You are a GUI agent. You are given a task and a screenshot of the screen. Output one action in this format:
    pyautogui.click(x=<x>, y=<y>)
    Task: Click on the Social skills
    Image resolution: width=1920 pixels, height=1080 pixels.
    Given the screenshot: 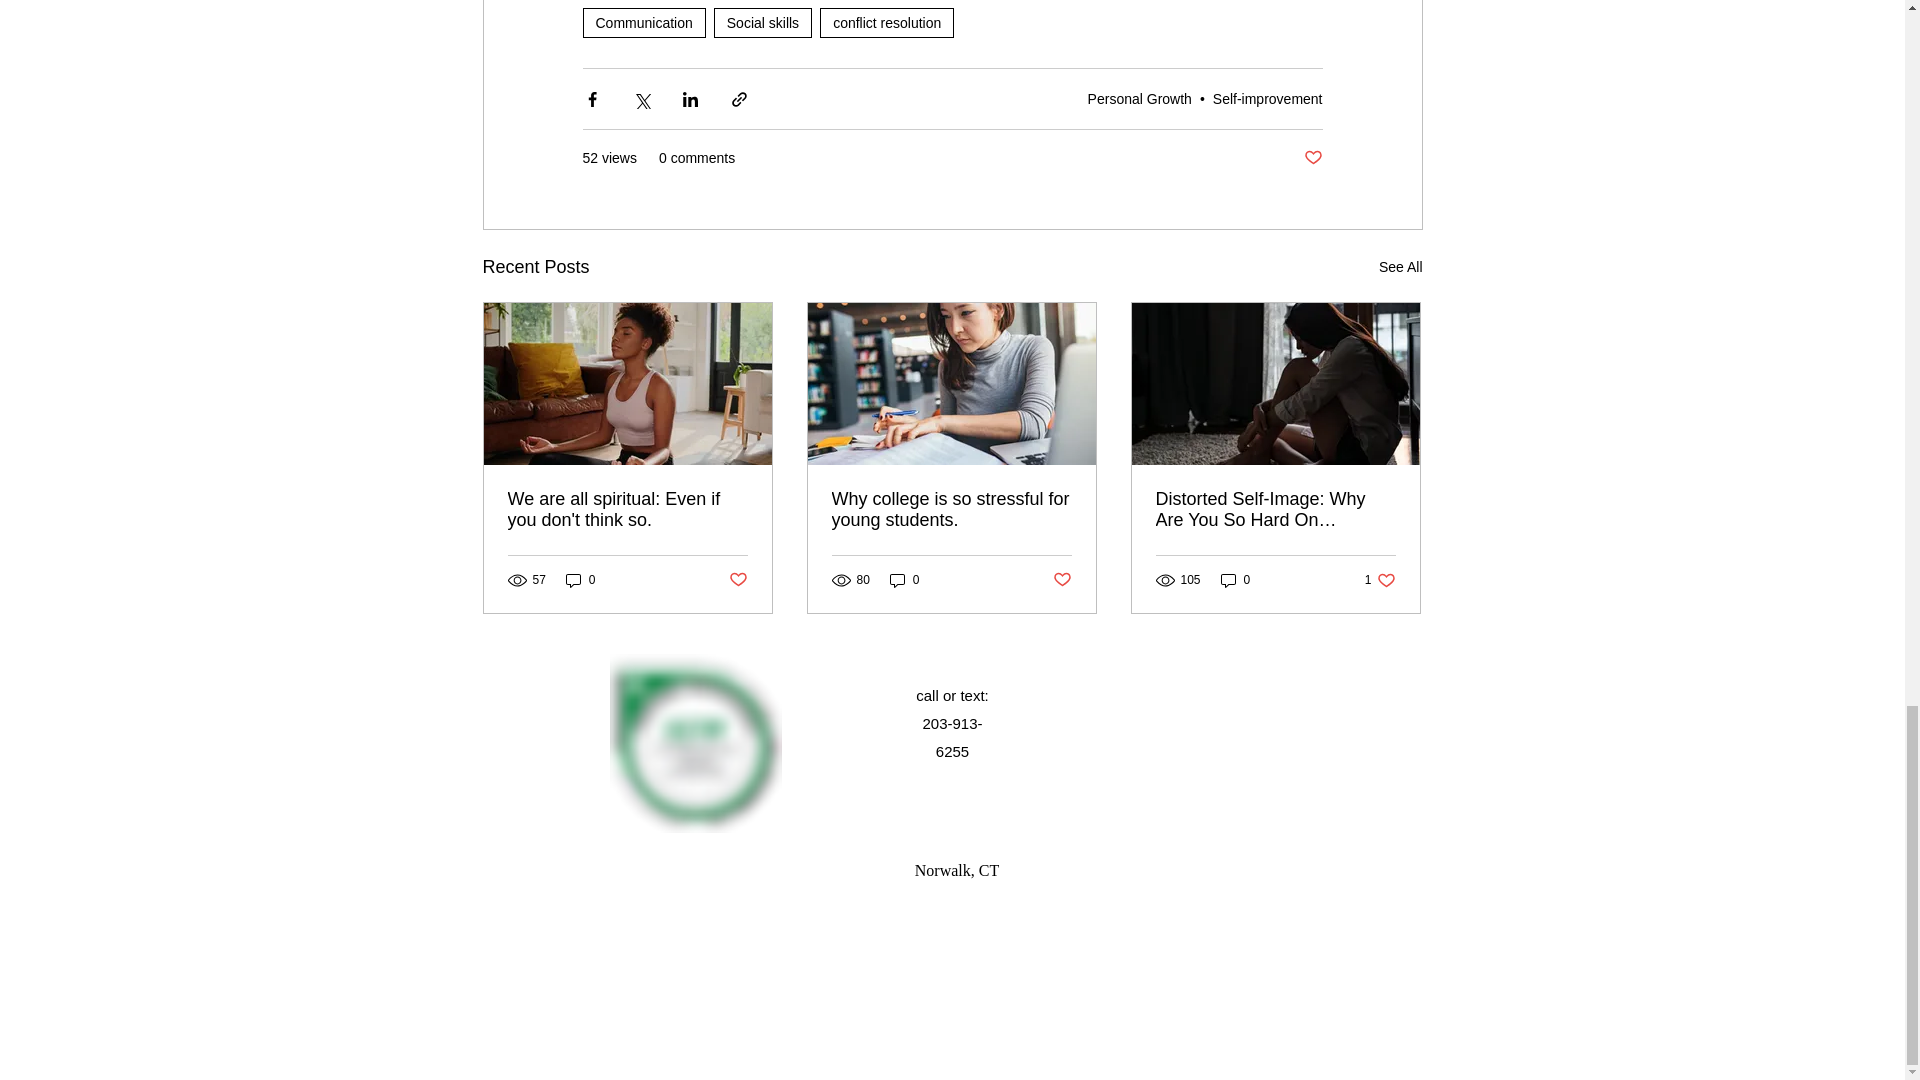 What is the action you would take?
    pyautogui.click(x=763, y=22)
    